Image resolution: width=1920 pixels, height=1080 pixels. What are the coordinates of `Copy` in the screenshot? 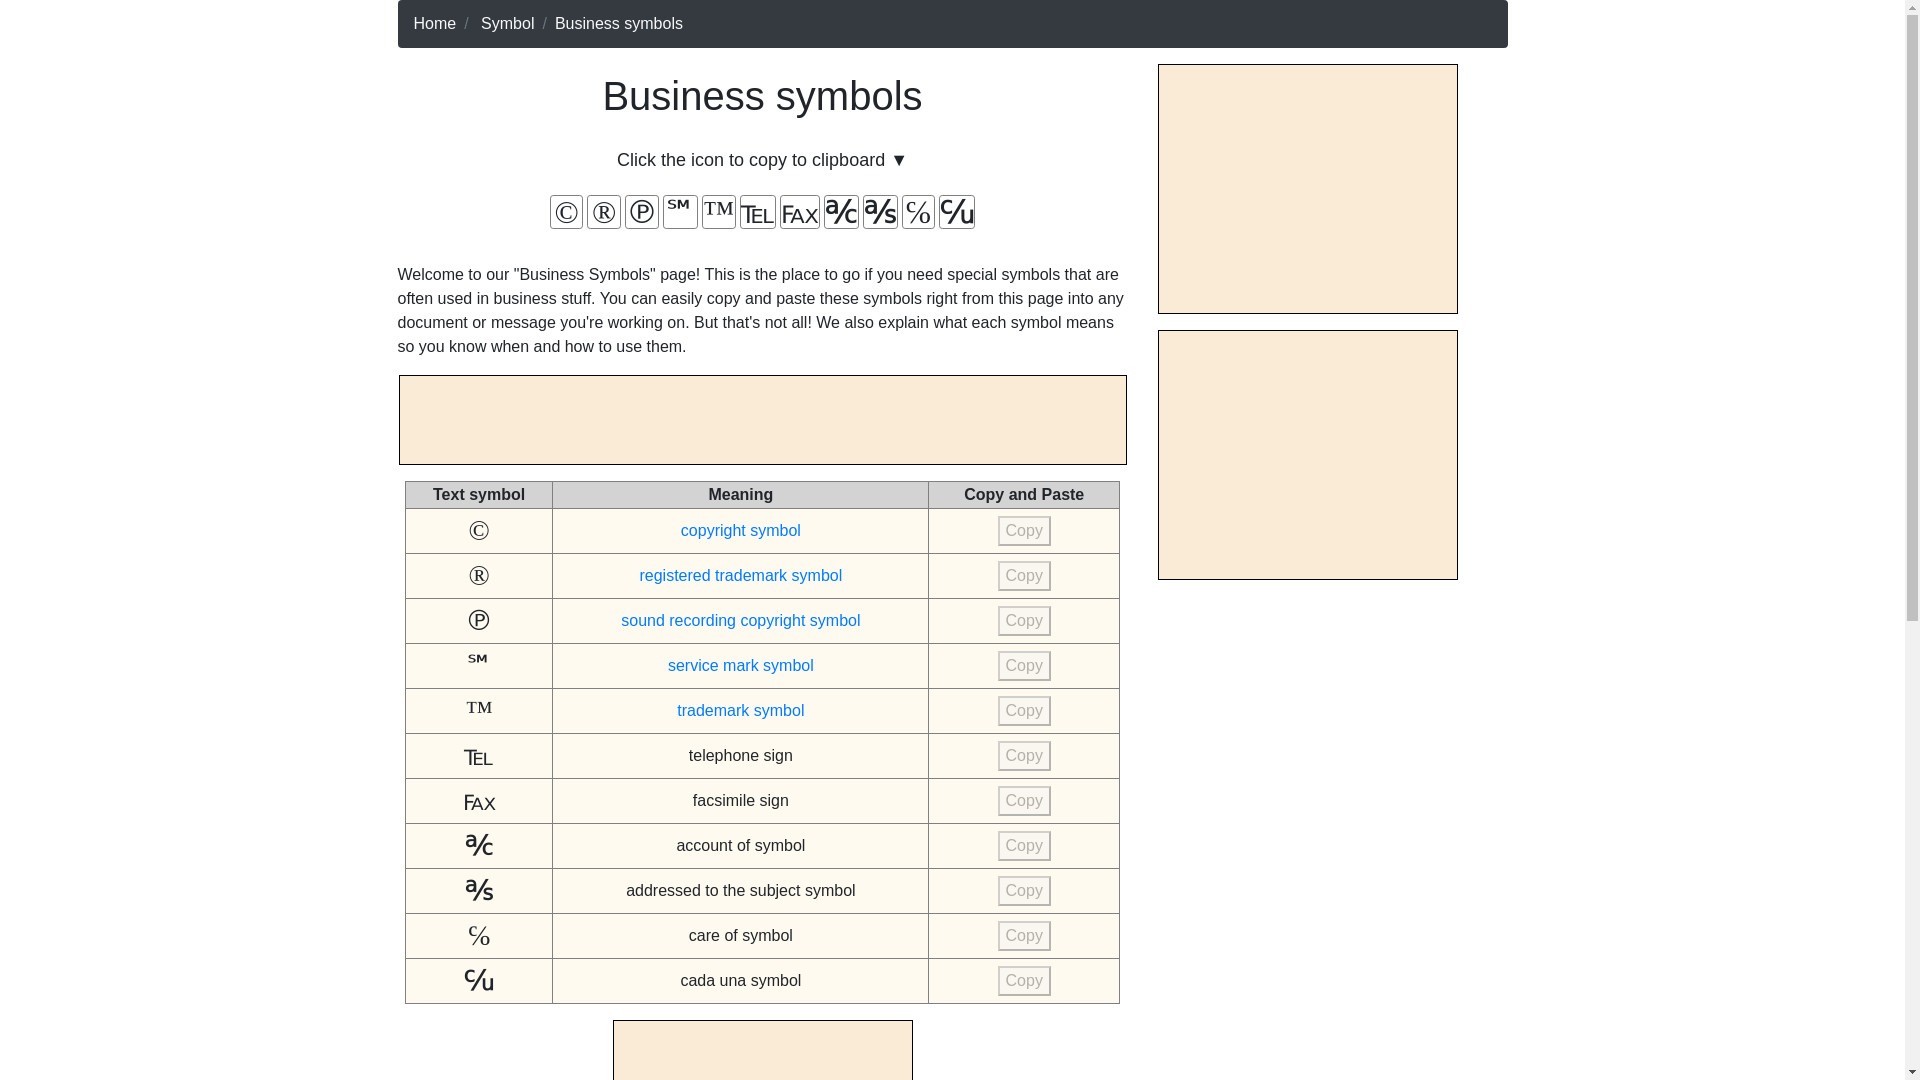 It's located at (1024, 890).